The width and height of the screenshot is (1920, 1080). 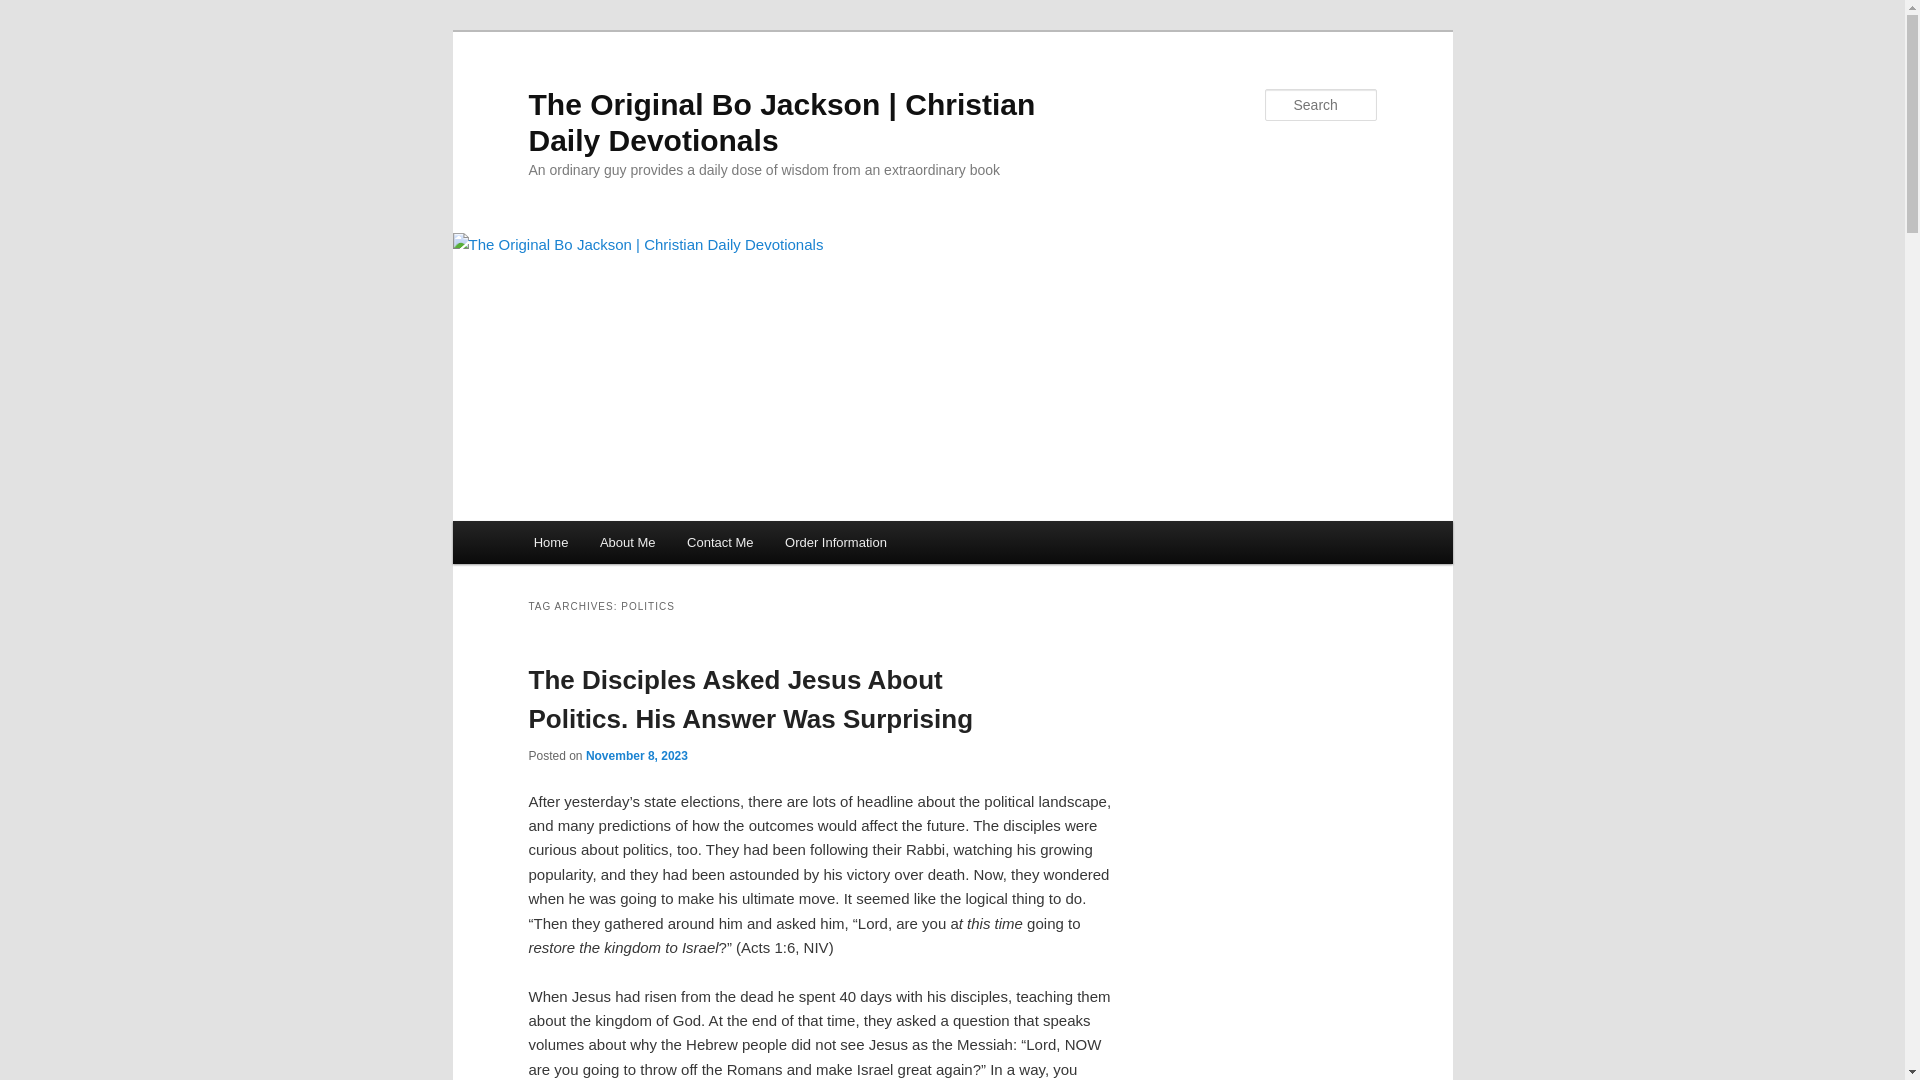 I want to click on Search, so click(x=28, y=14).